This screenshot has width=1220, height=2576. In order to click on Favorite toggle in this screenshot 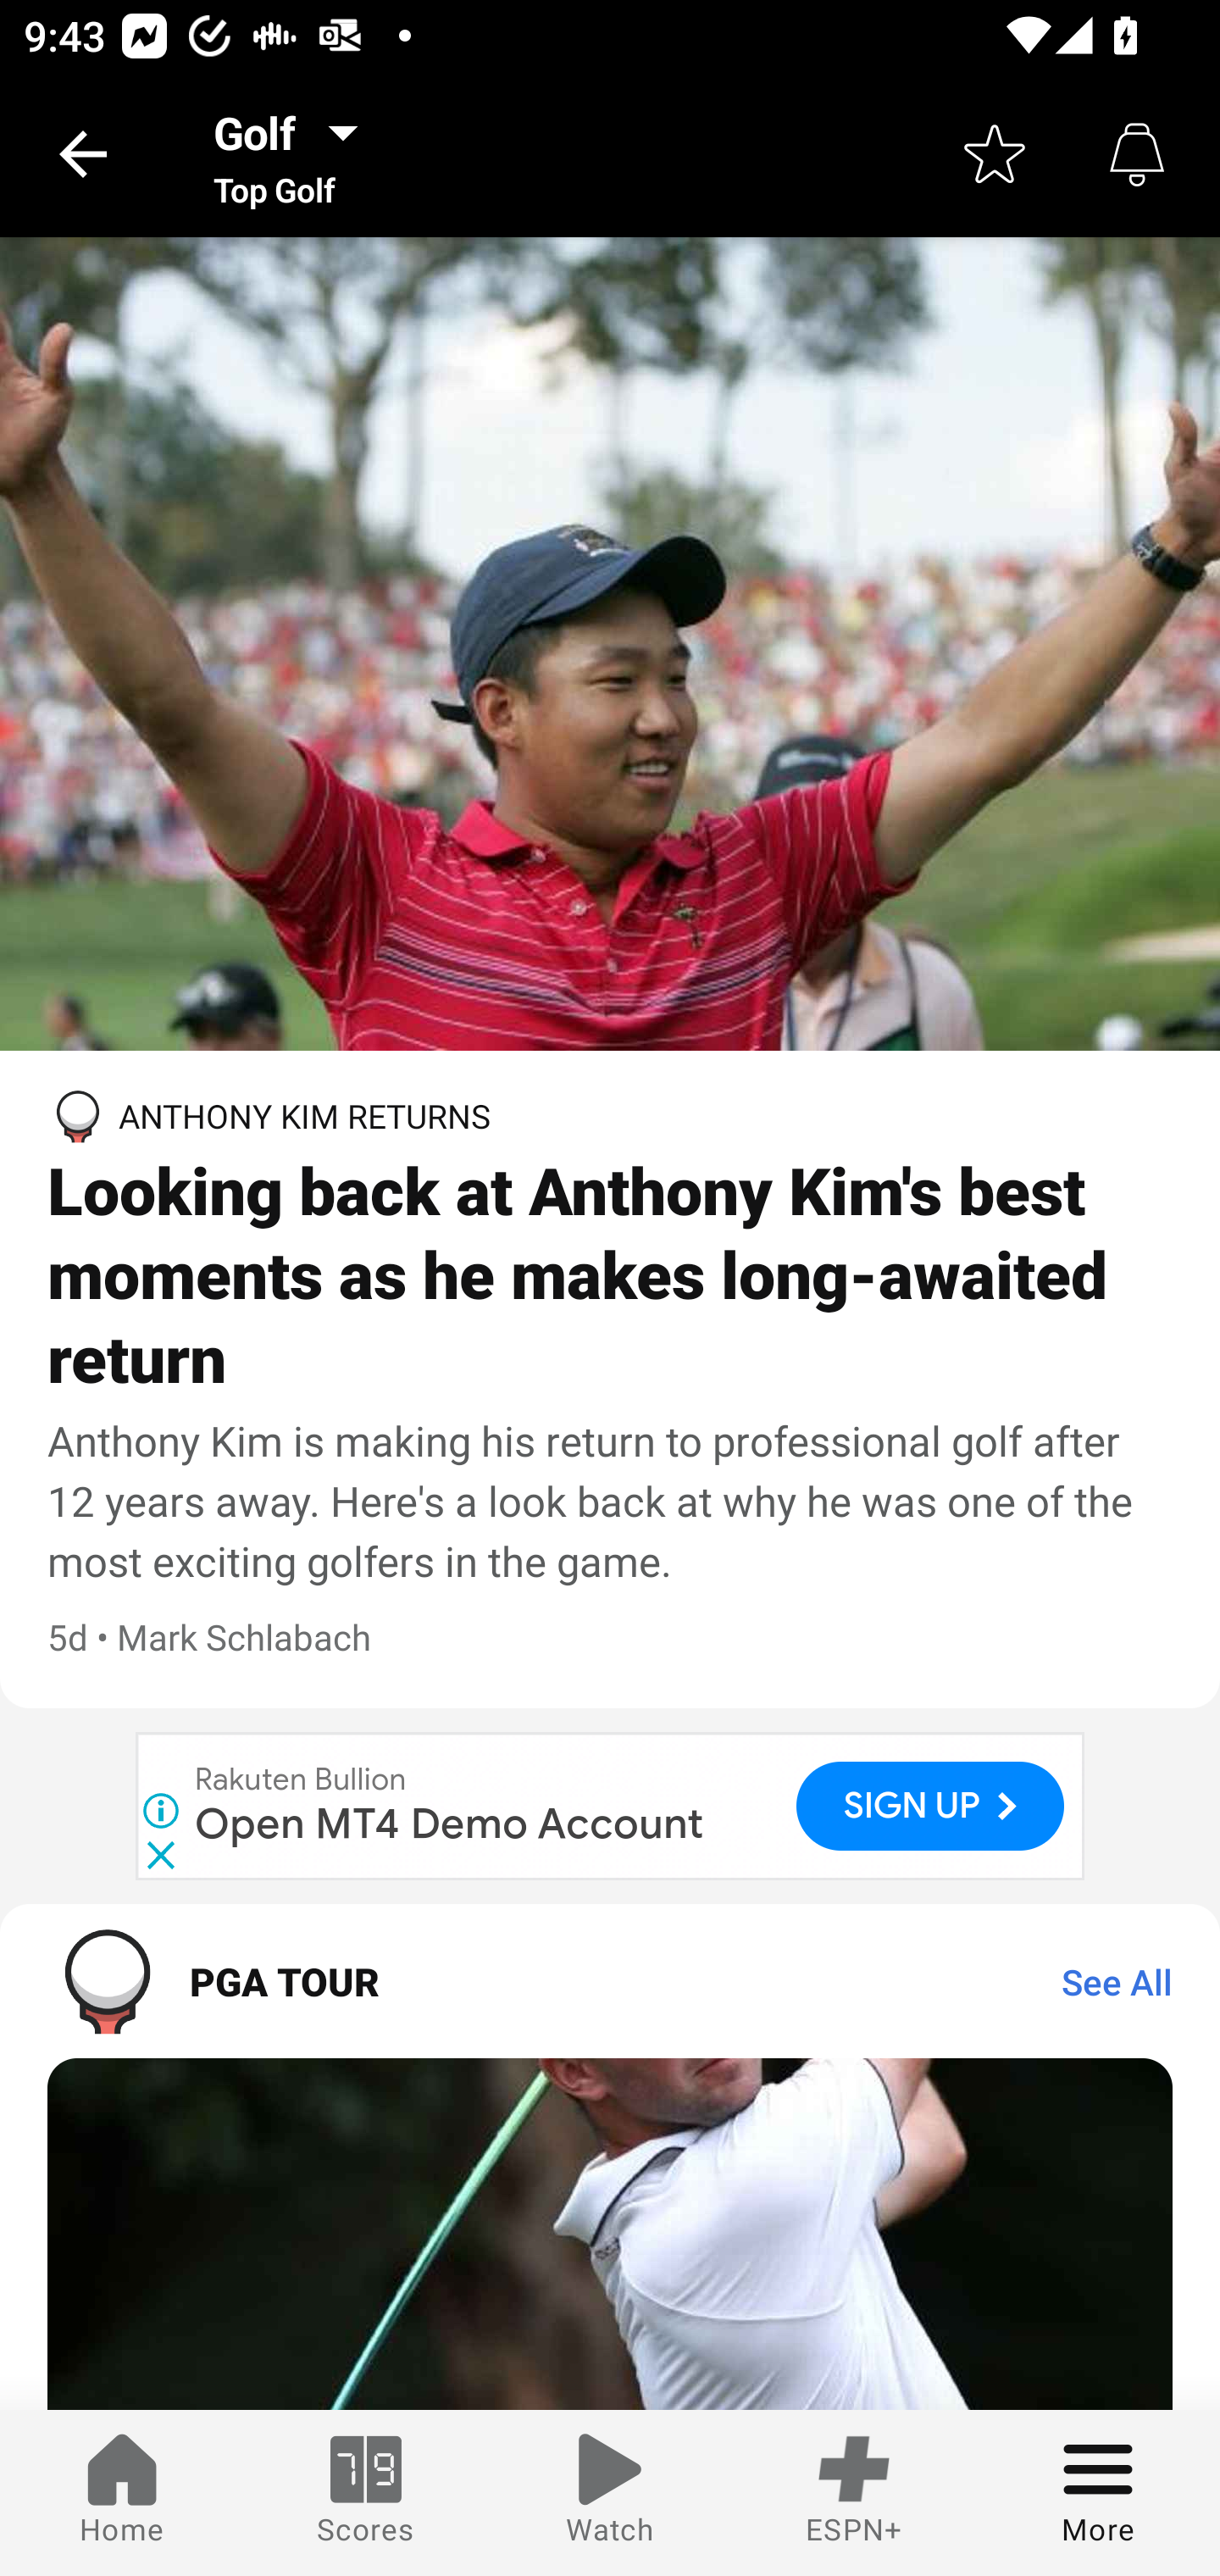, I will do `click(995, 154)`.